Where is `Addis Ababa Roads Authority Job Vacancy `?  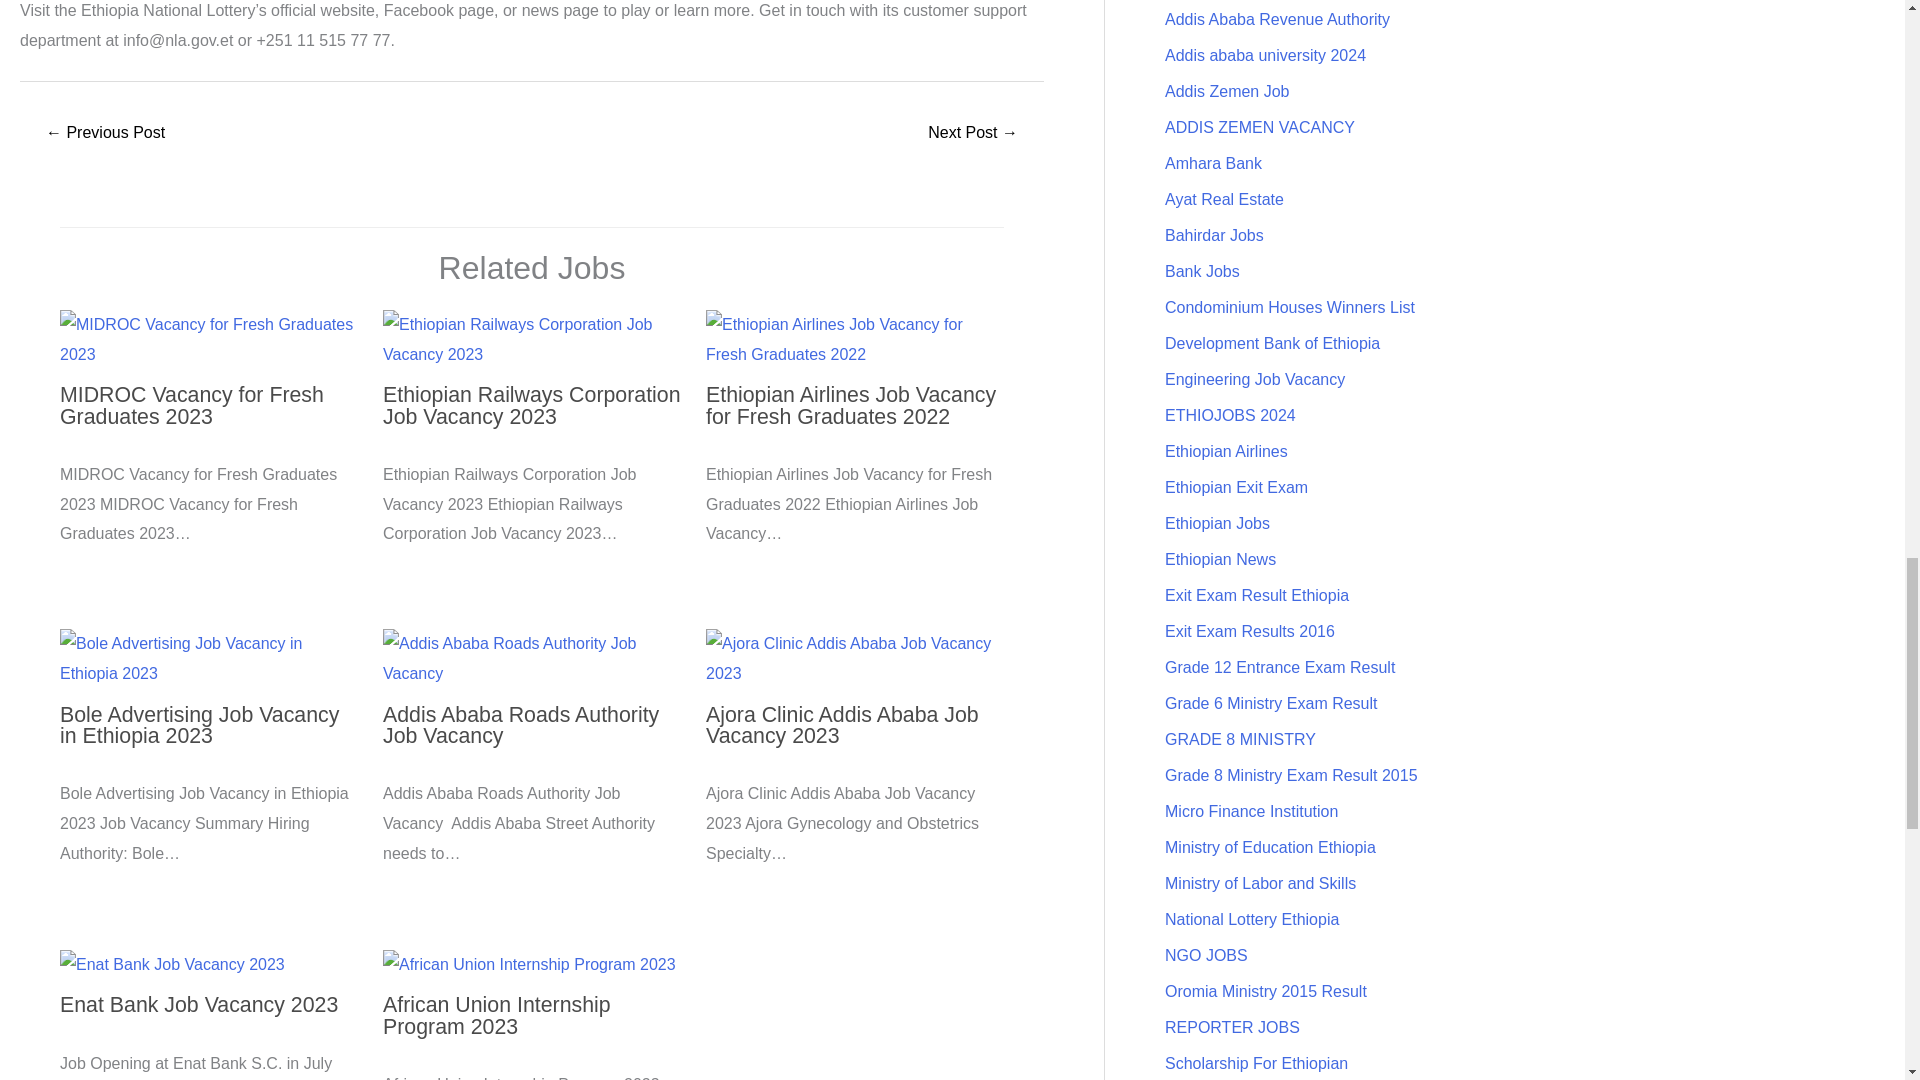
Addis Ababa Roads Authority Job Vacancy  is located at coordinates (520, 726).